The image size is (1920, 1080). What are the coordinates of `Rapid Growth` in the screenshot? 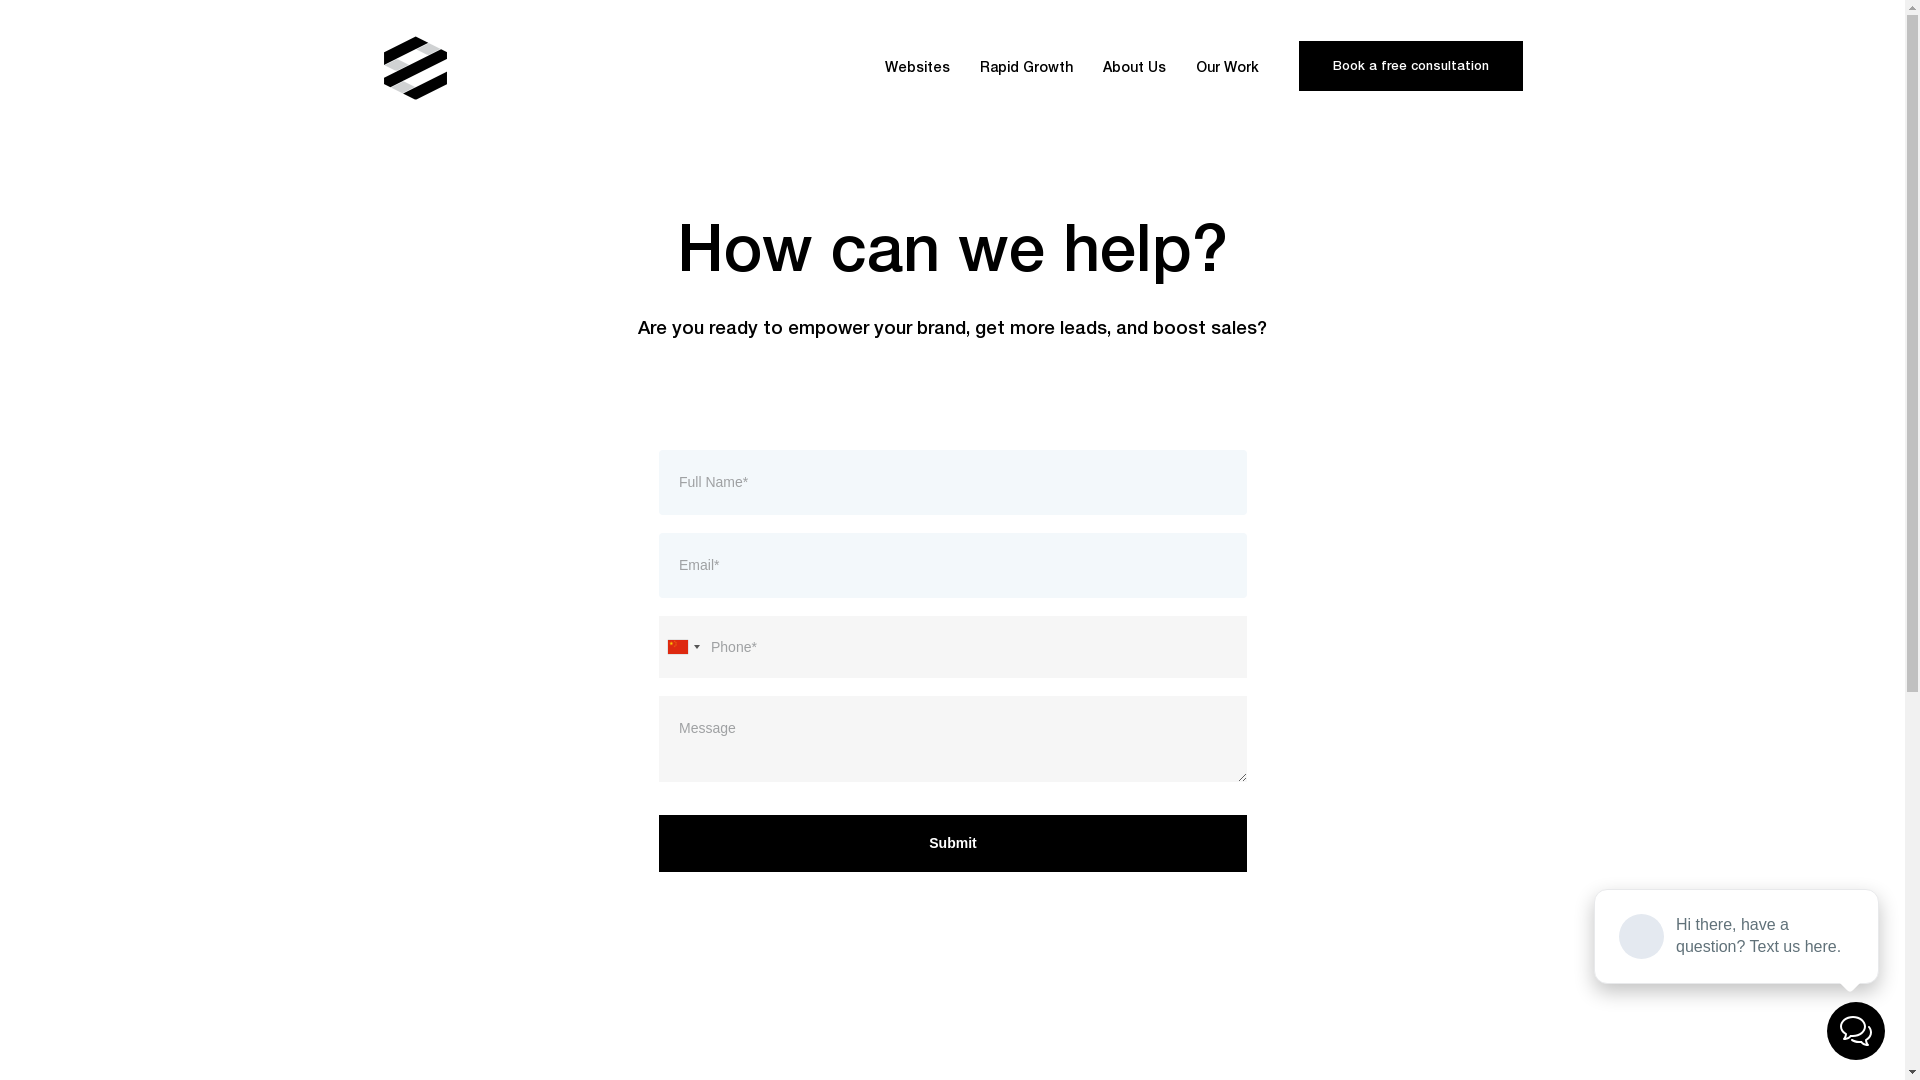 It's located at (1026, 69).